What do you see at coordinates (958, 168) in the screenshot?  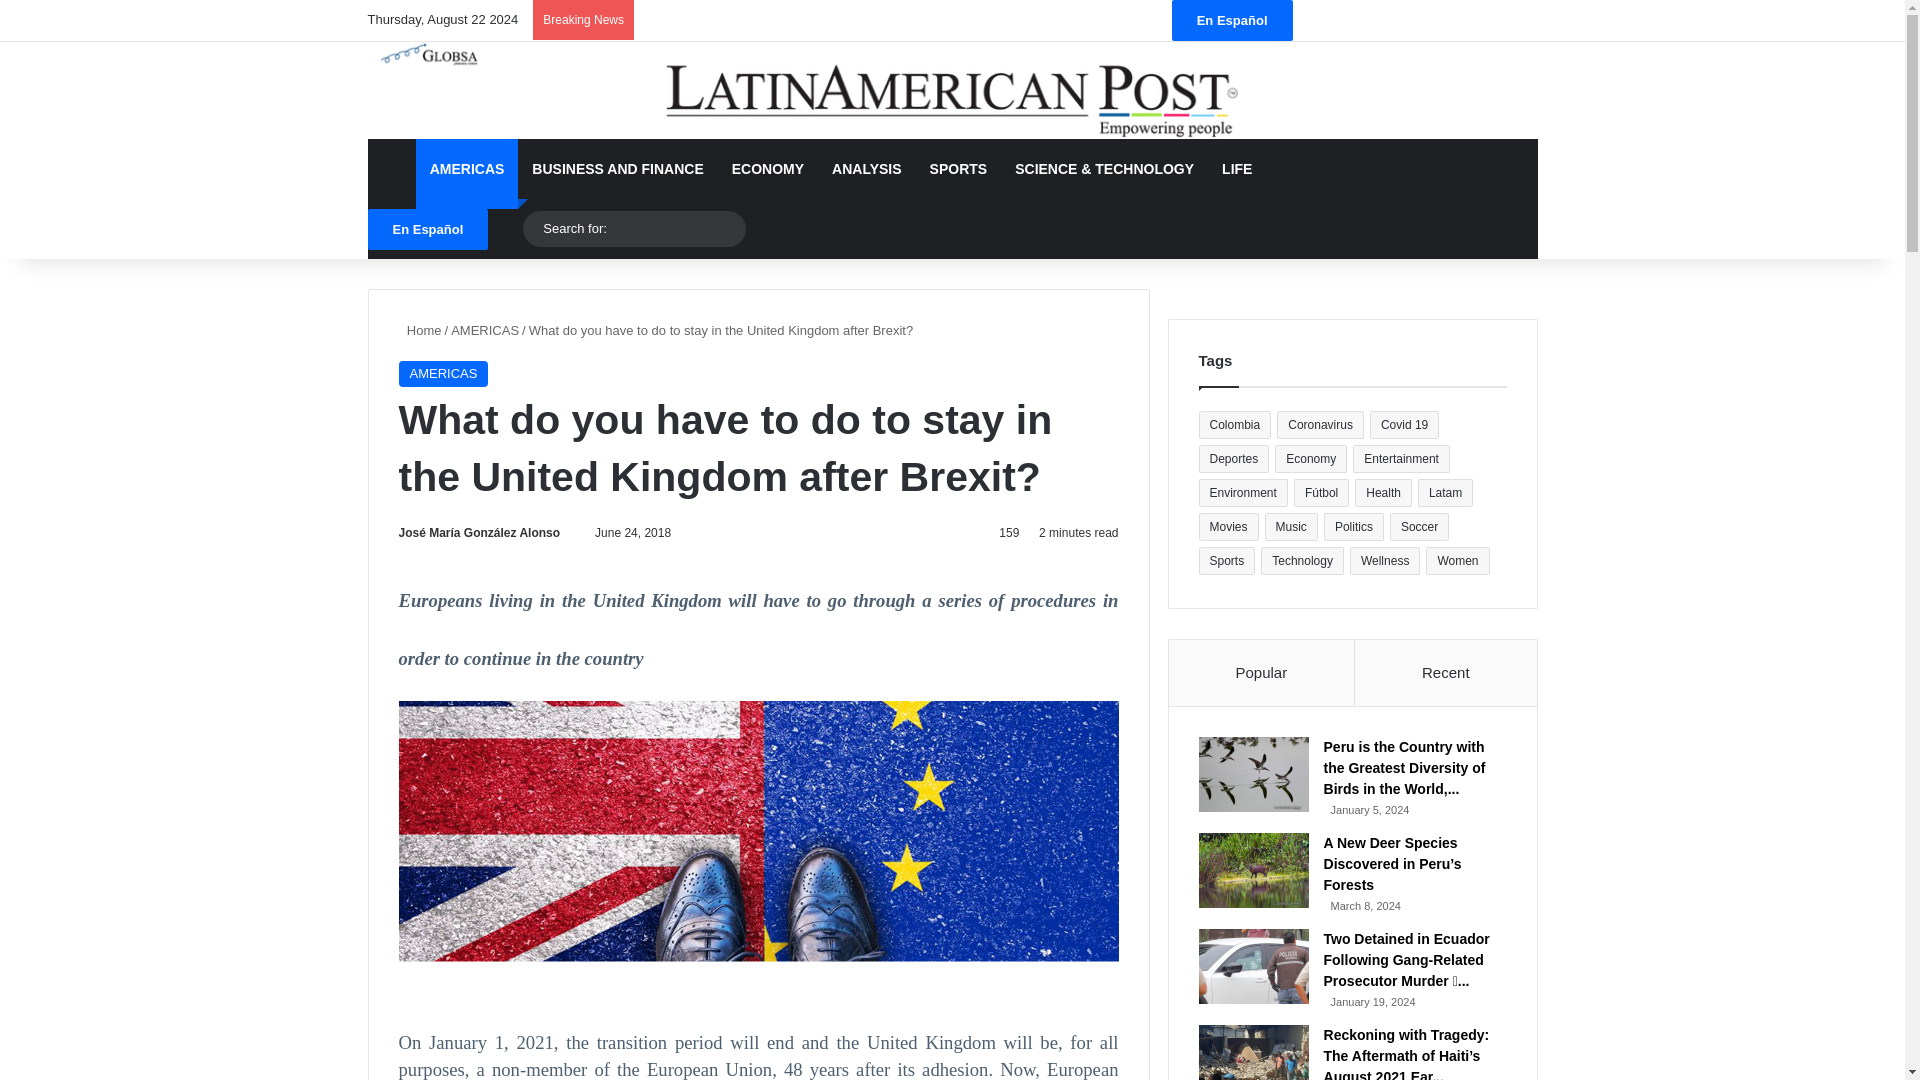 I see `SPORTS` at bounding box center [958, 168].